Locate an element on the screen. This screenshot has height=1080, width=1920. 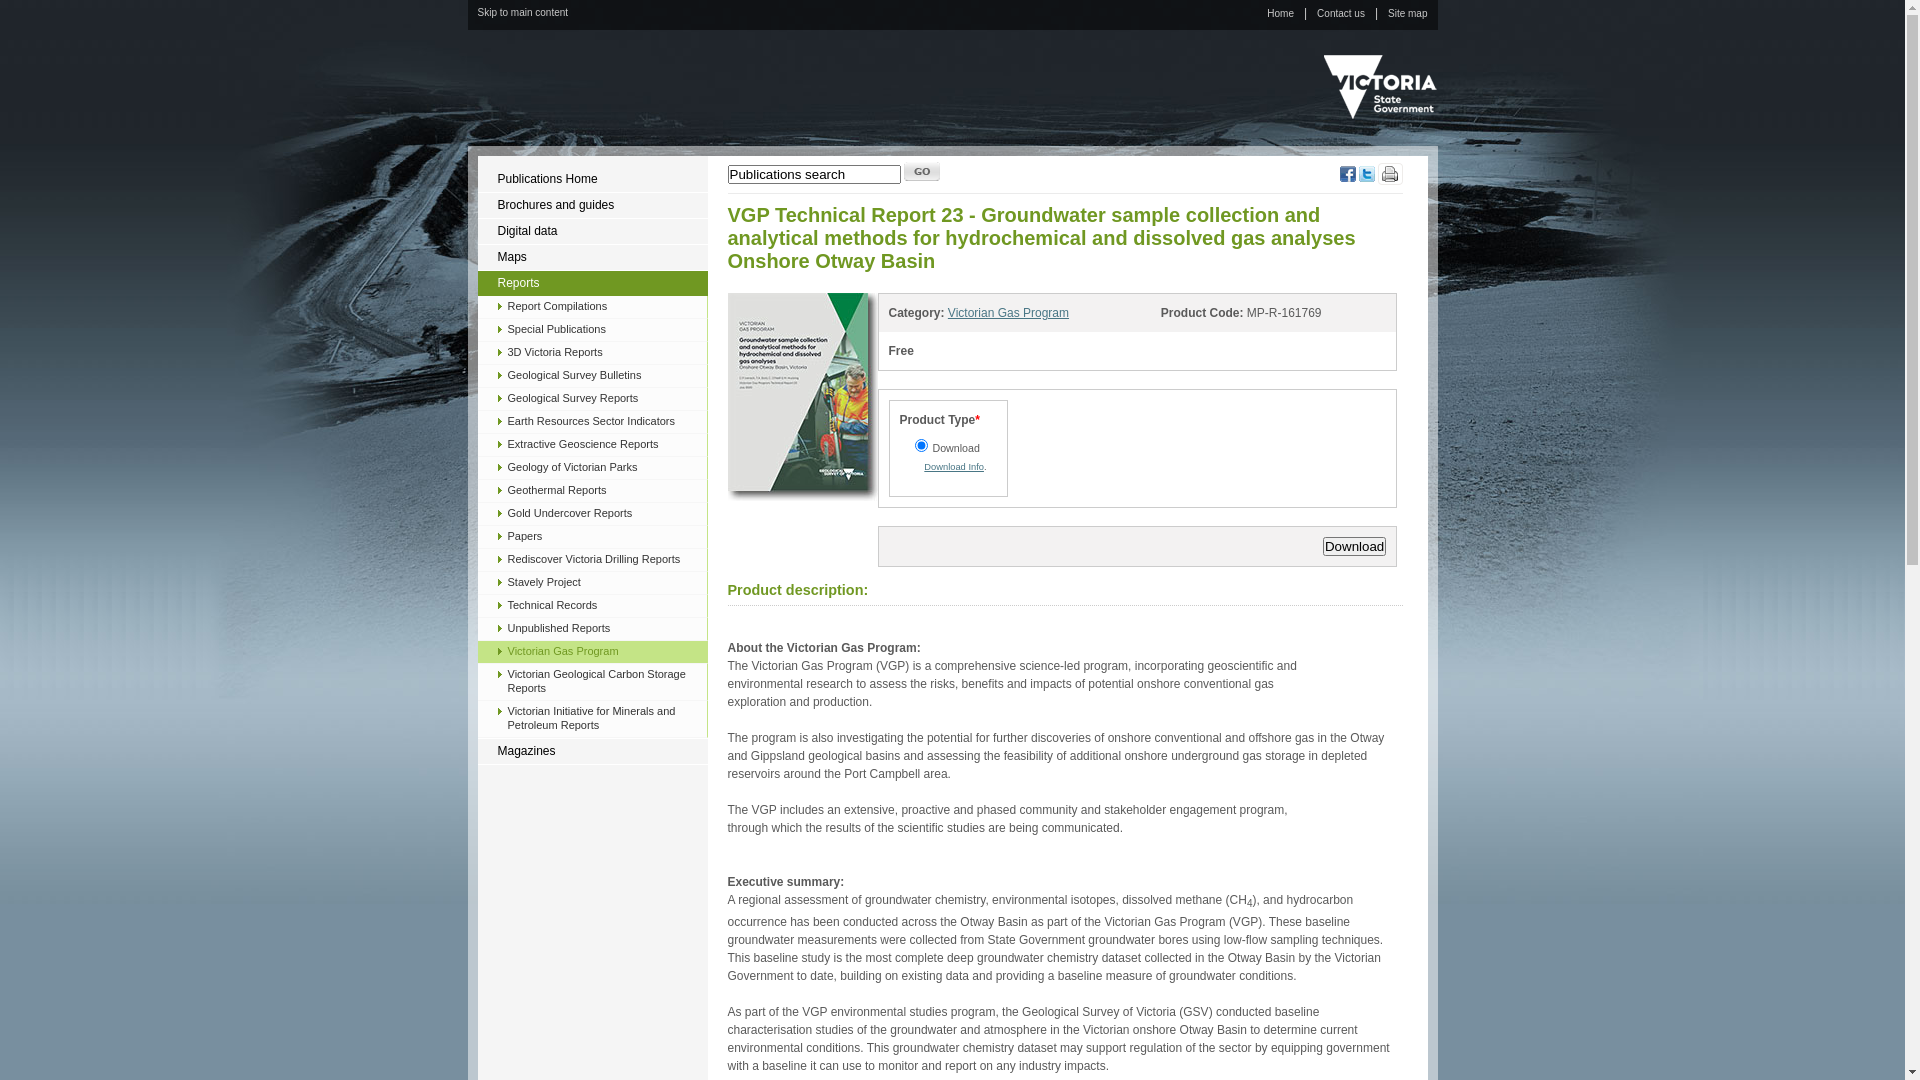
Geology of Victorian Parks is located at coordinates (592, 468).